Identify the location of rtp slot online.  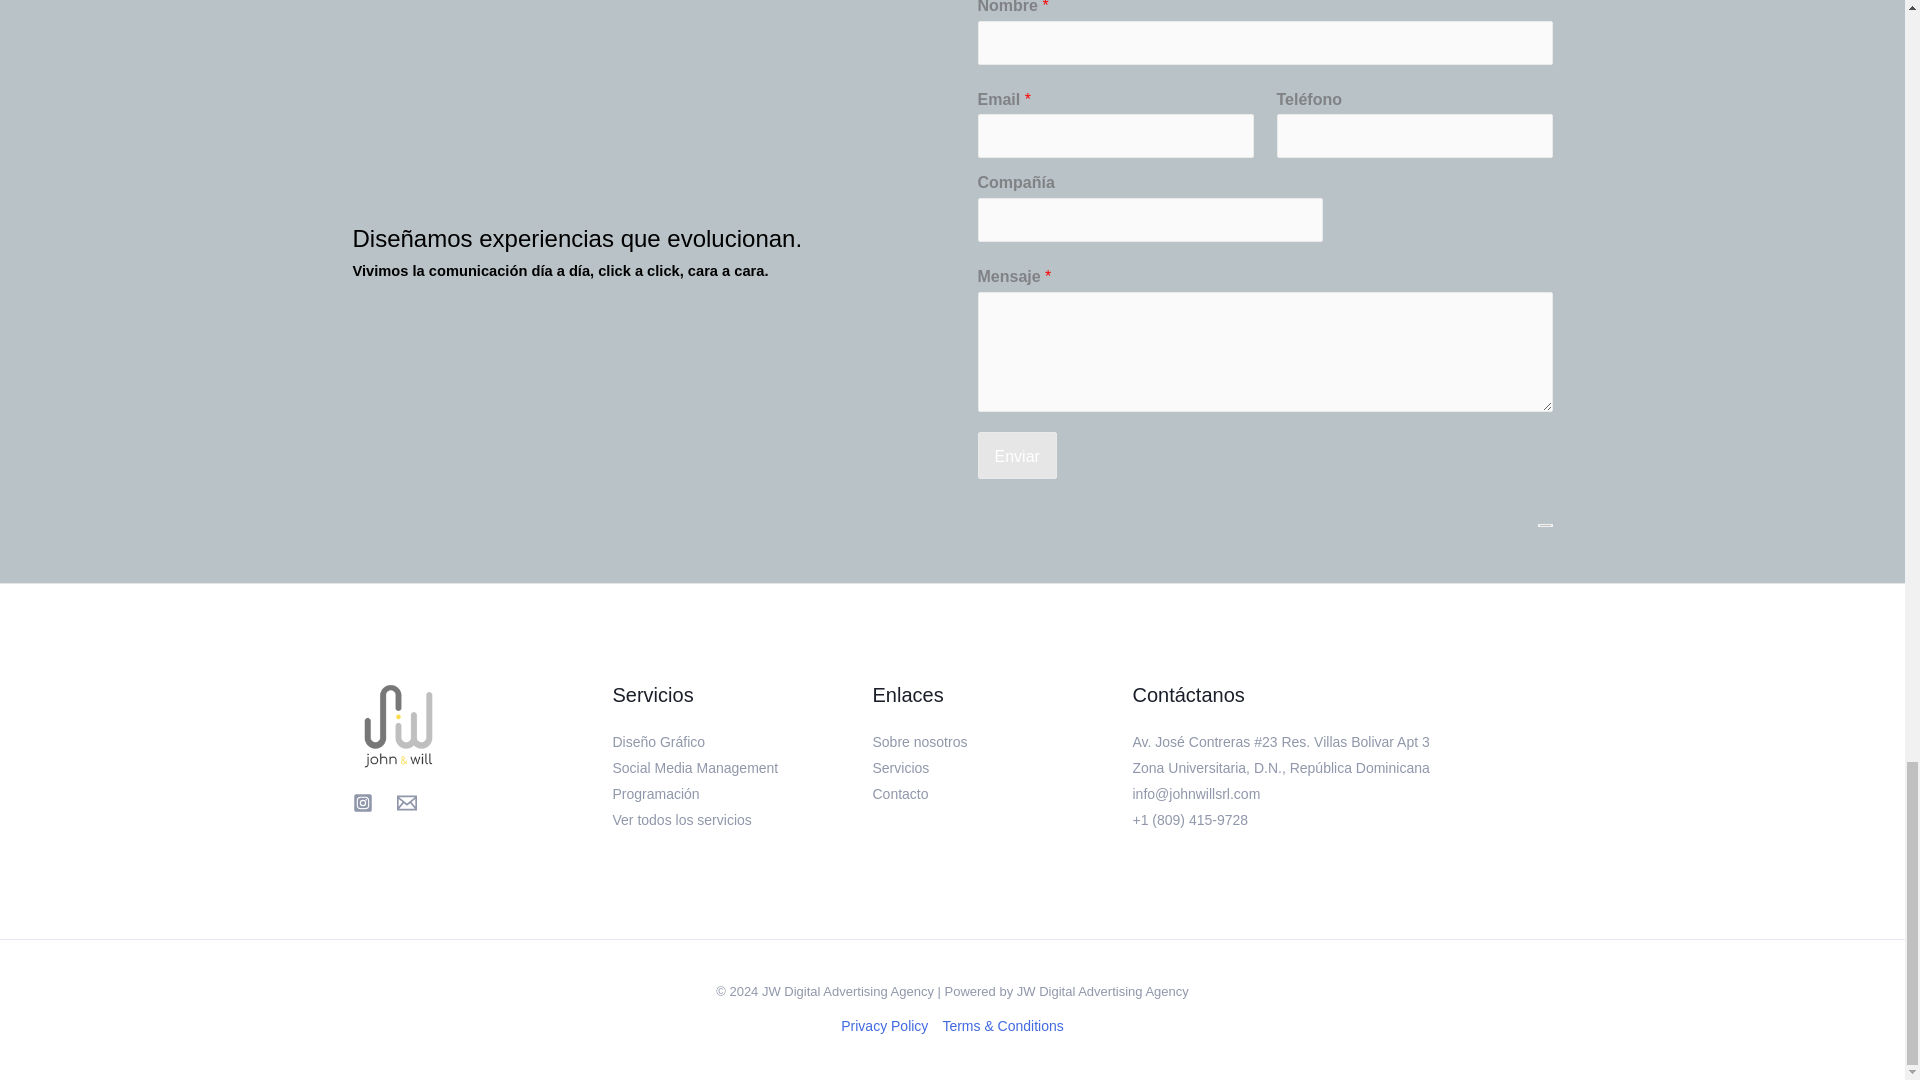
(1047, 894).